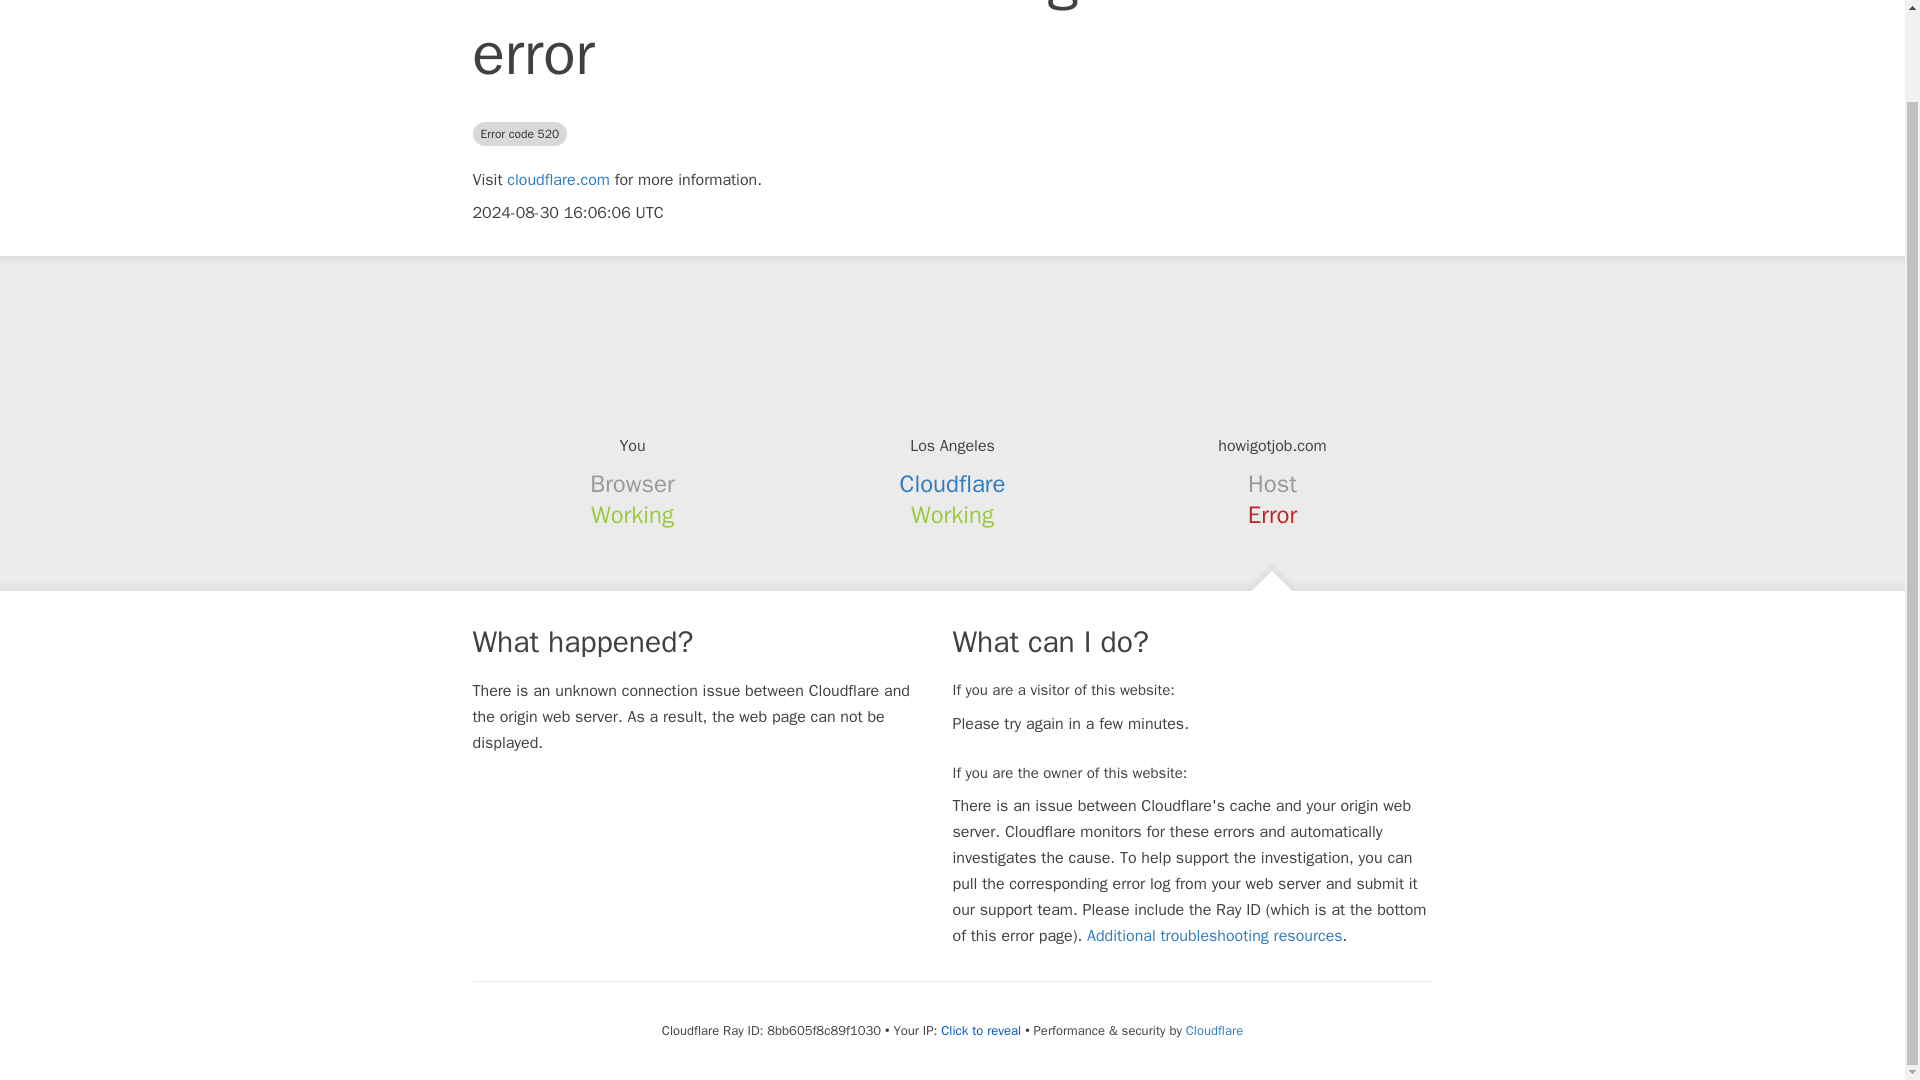  I want to click on cloudflare.com, so click(558, 180).